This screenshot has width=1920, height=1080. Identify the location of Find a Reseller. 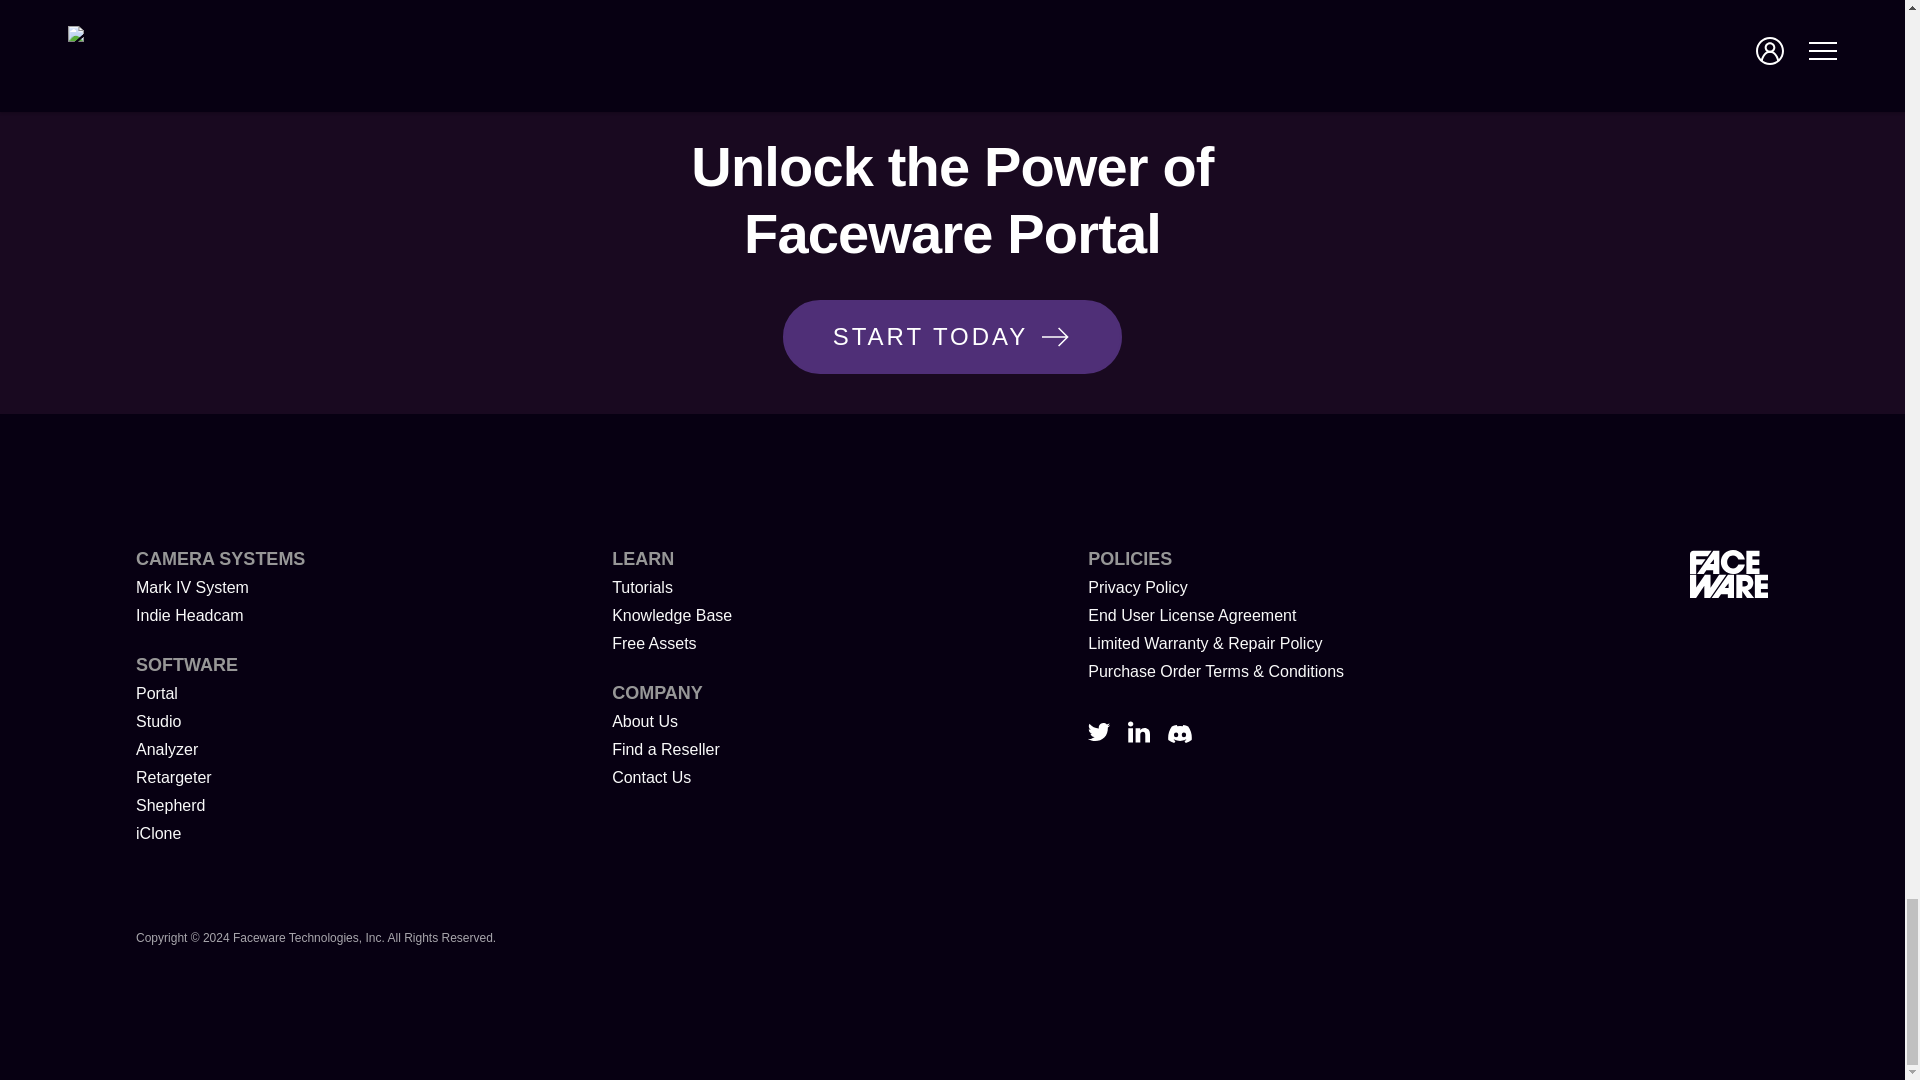
(666, 749).